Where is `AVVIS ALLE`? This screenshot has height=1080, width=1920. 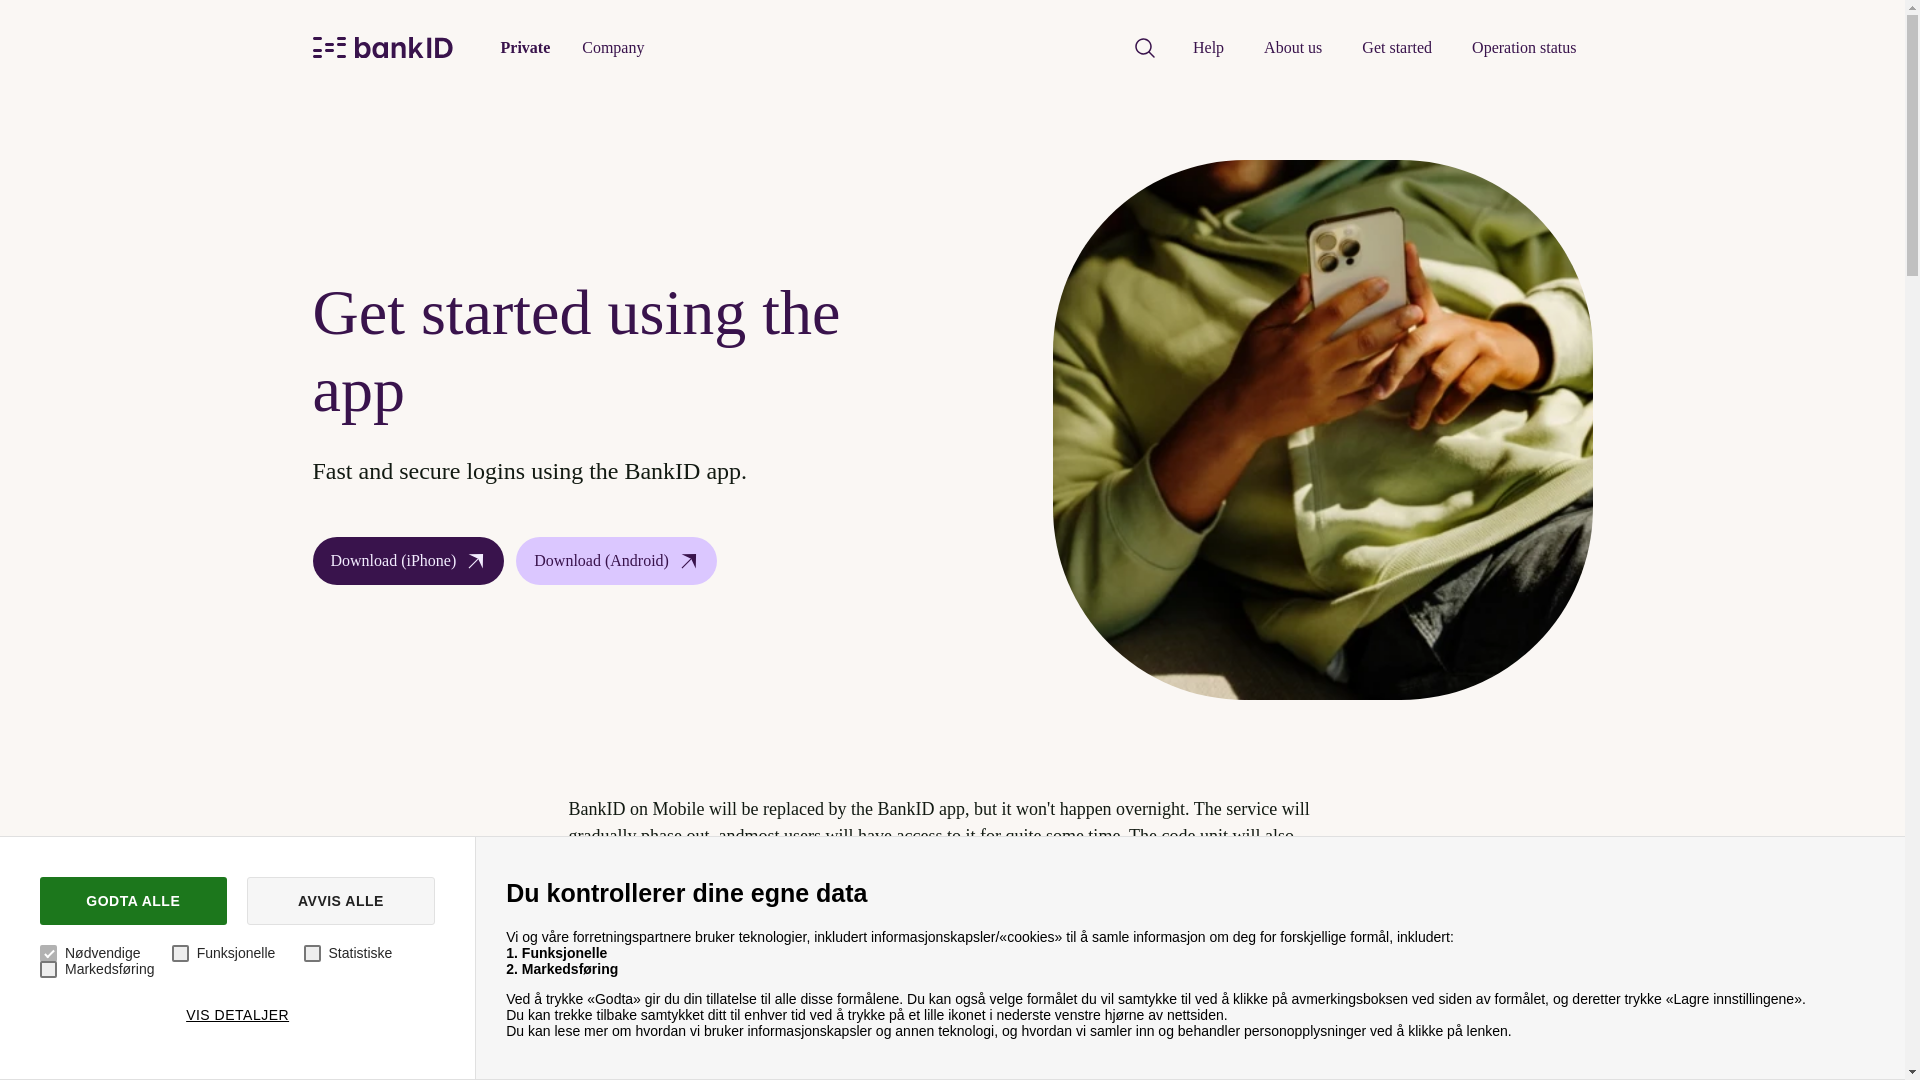
AVVIS ALLE is located at coordinates (341, 900).